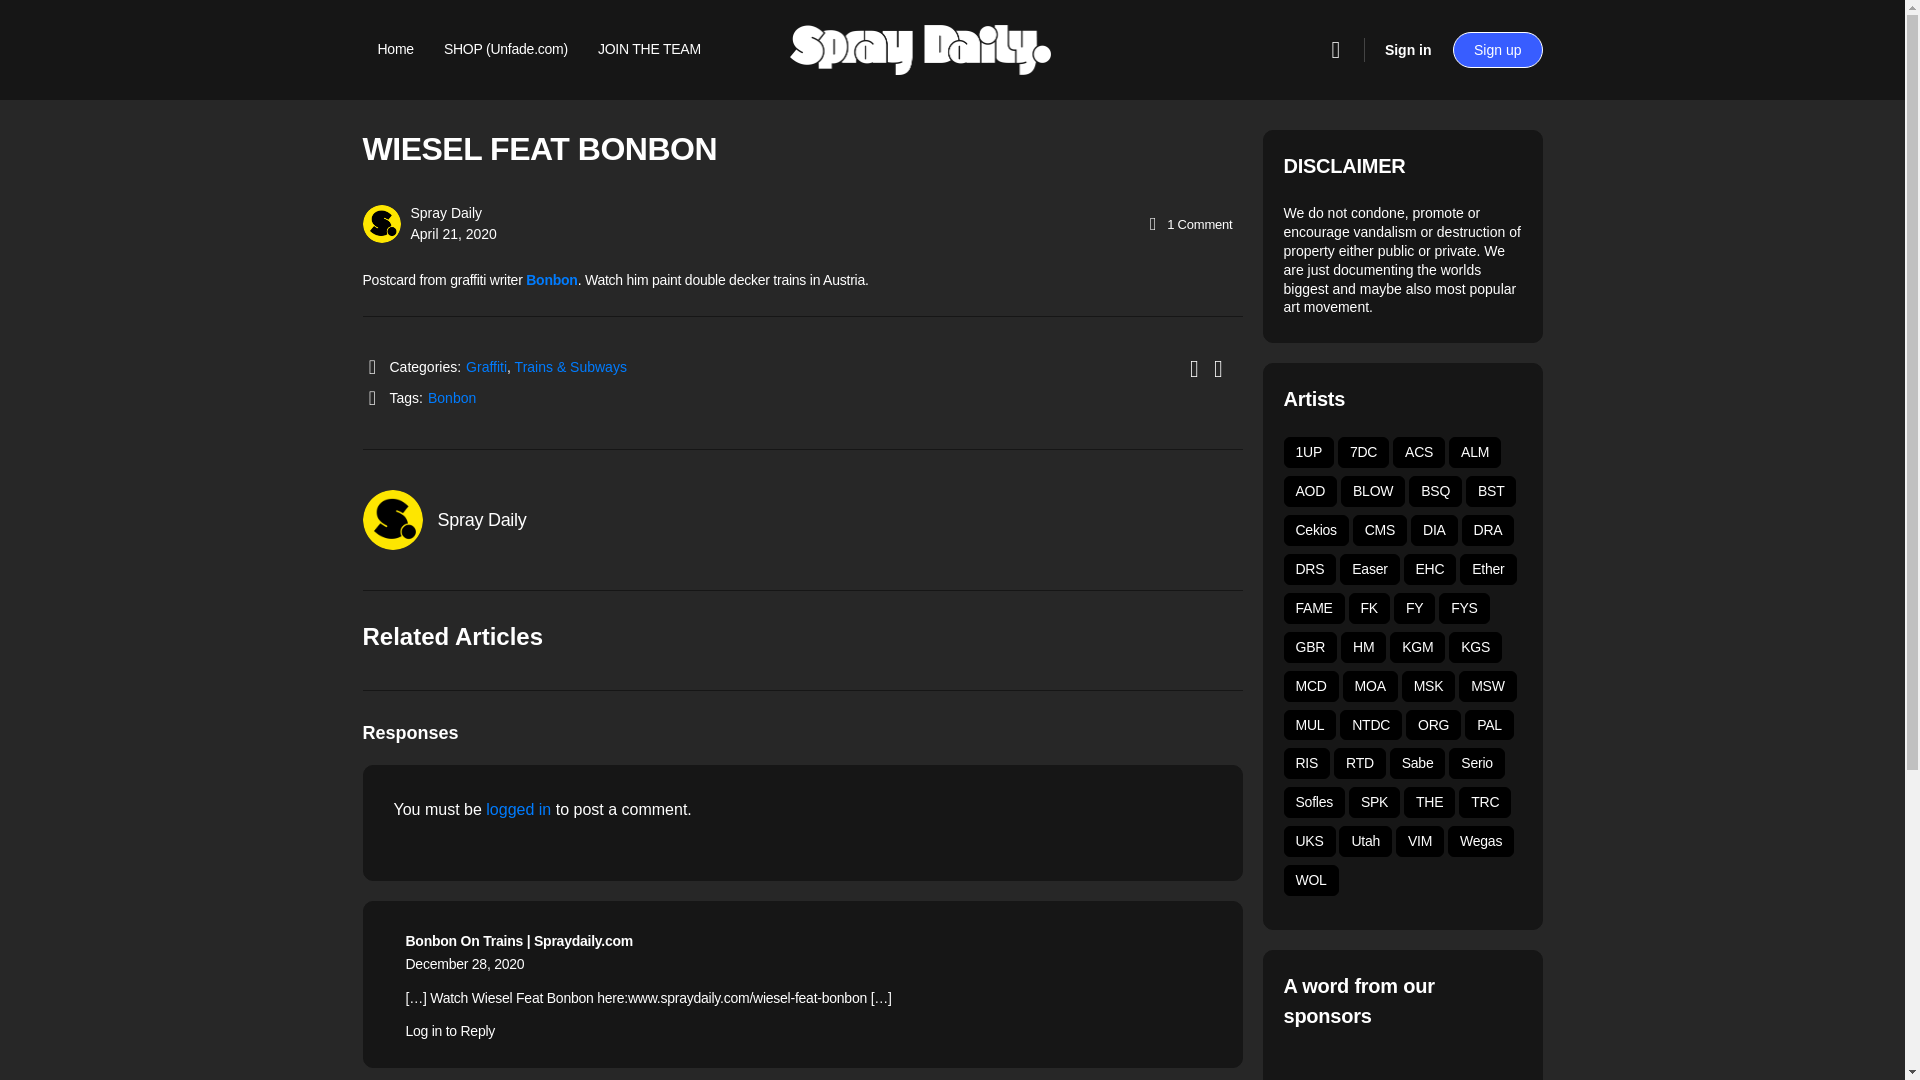 The width and height of the screenshot is (1920, 1080). Describe the element at coordinates (396, 50) in the screenshot. I see `Home` at that location.